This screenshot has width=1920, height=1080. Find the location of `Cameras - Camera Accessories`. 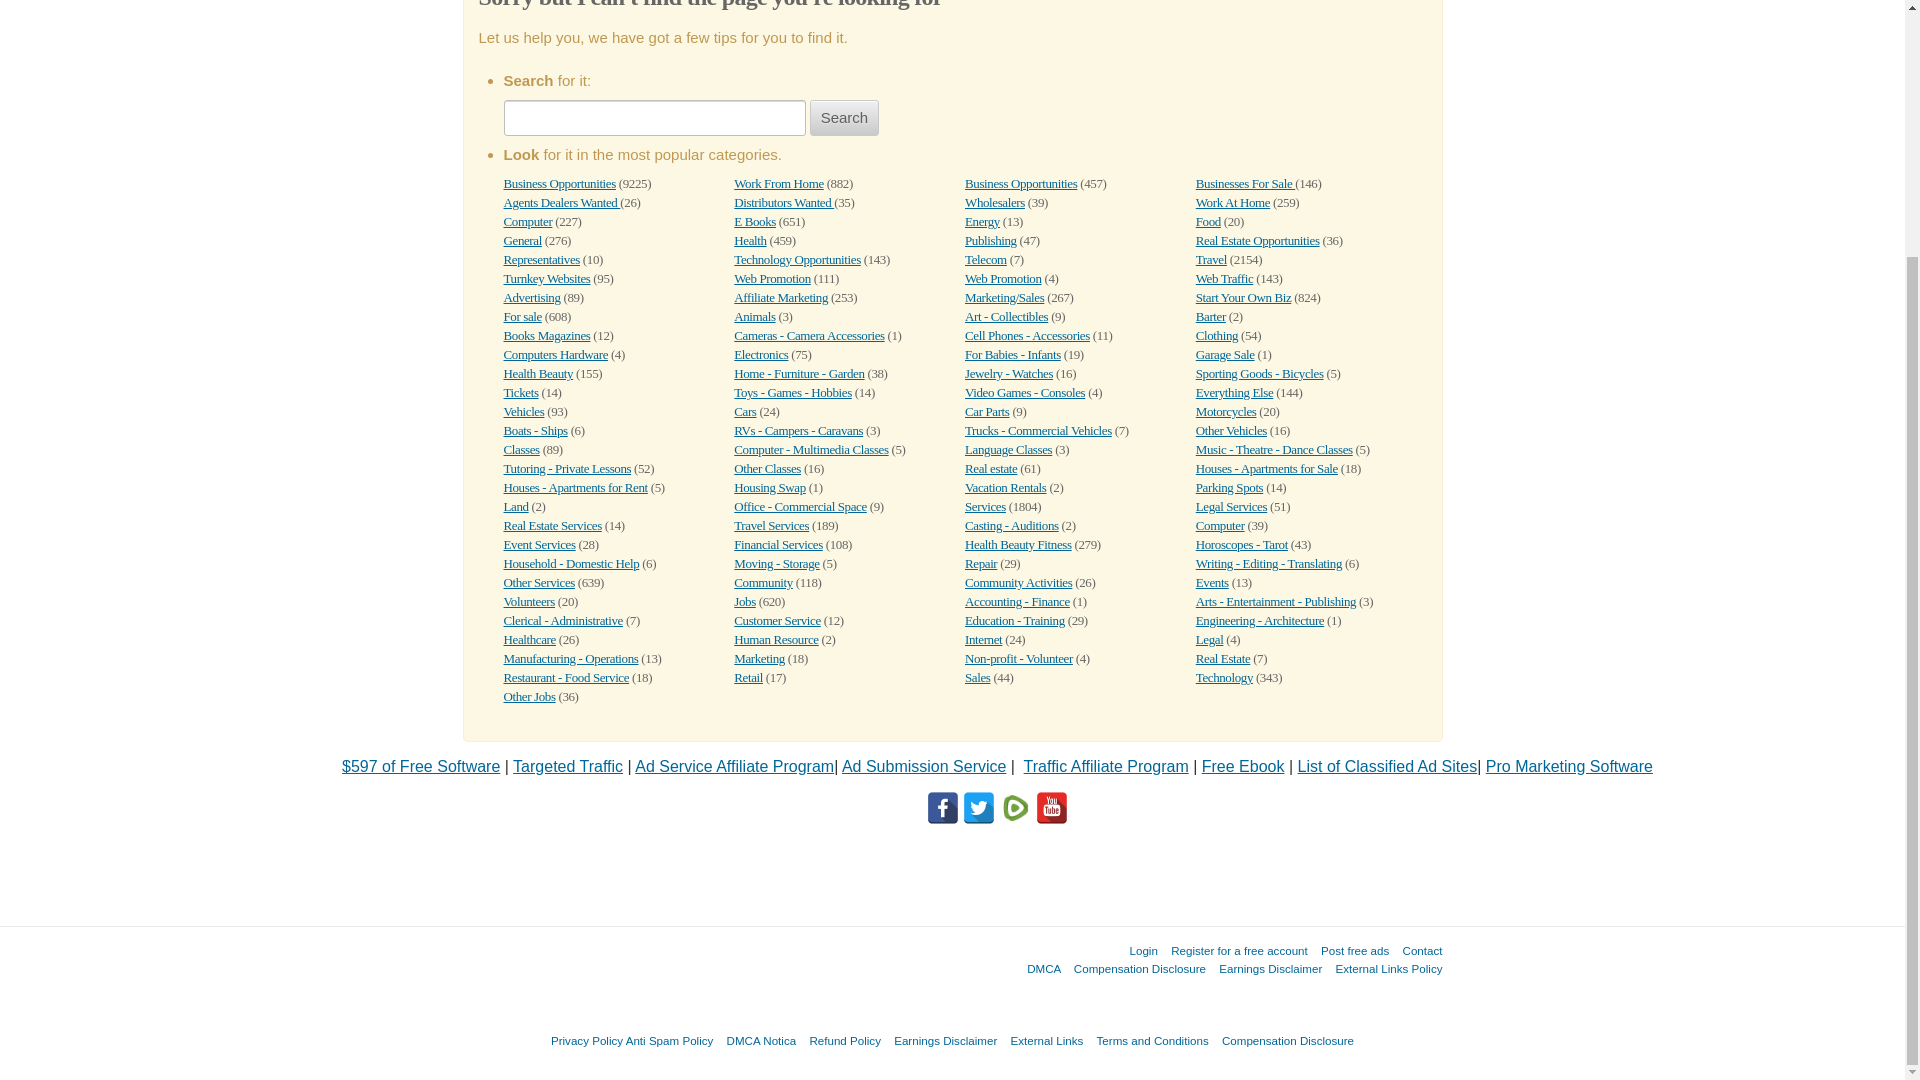

Cameras - Camera Accessories is located at coordinates (808, 336).